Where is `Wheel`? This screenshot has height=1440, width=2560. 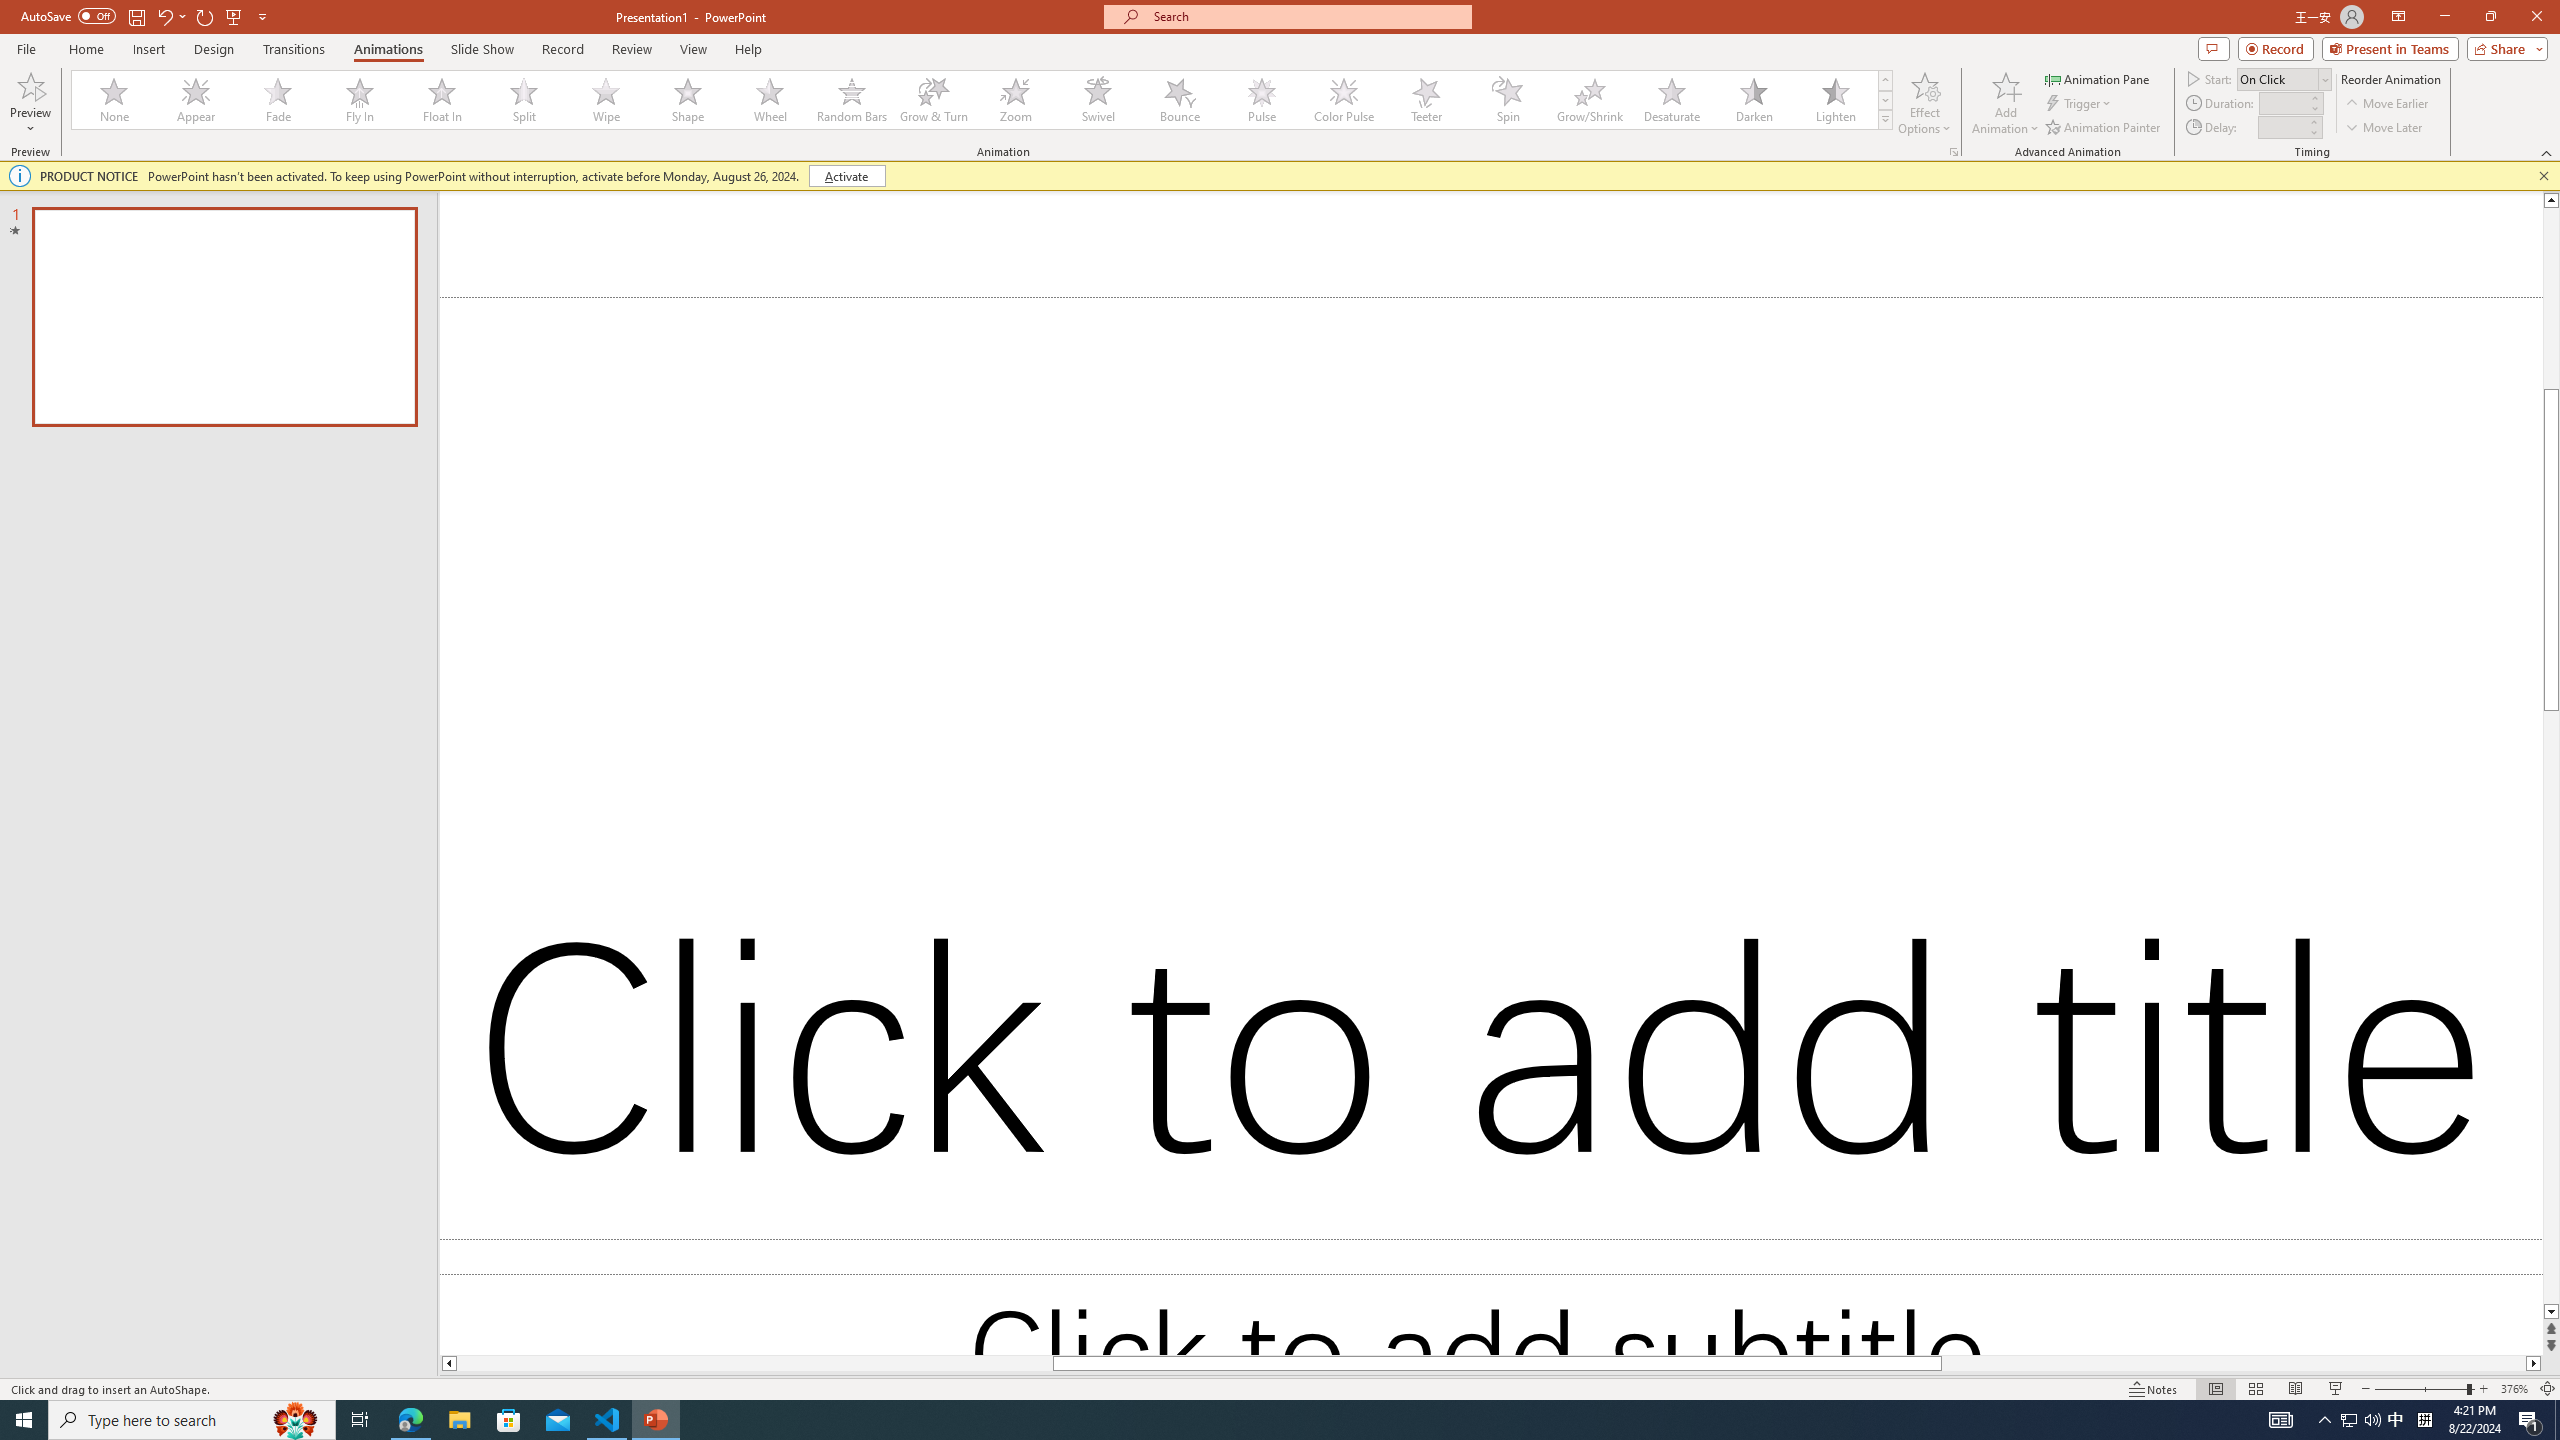
Wheel is located at coordinates (770, 100).